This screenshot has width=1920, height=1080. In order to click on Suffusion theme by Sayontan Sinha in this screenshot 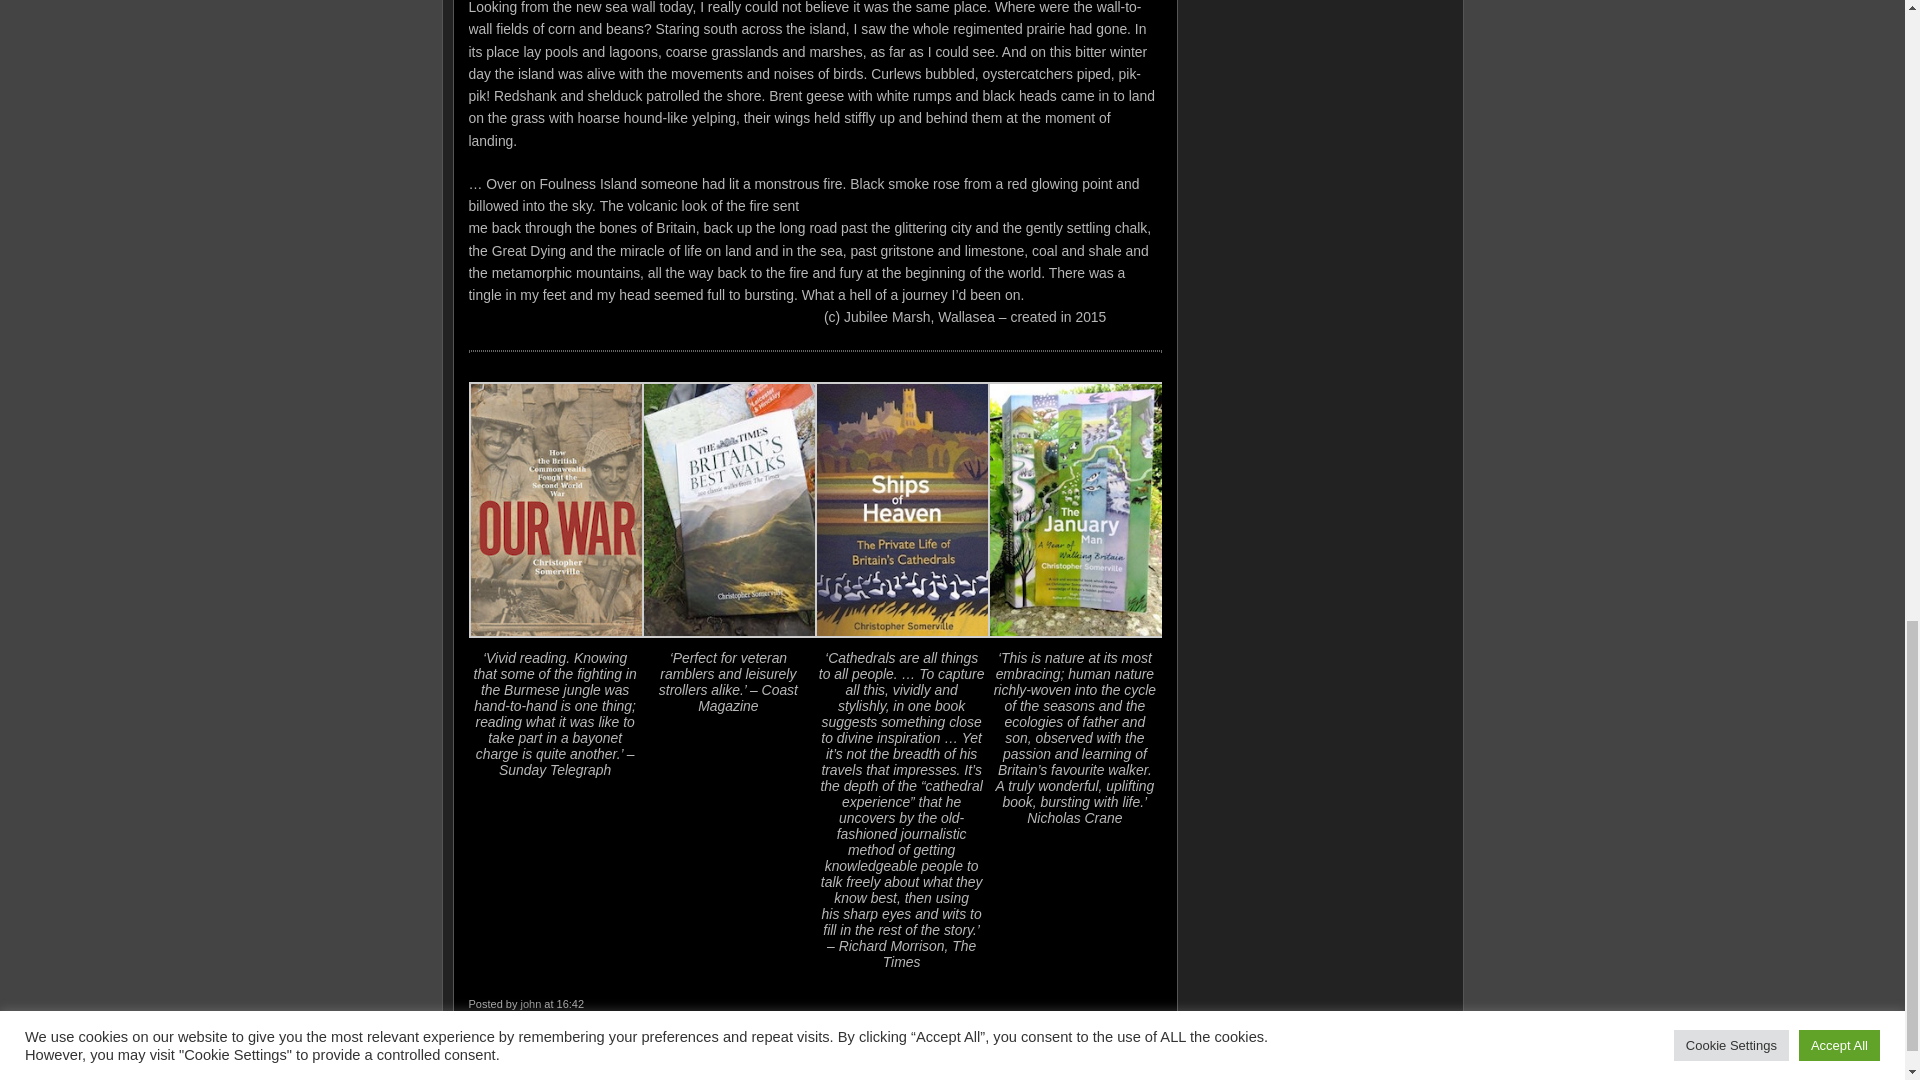, I will do `click(1364, 1061)`.